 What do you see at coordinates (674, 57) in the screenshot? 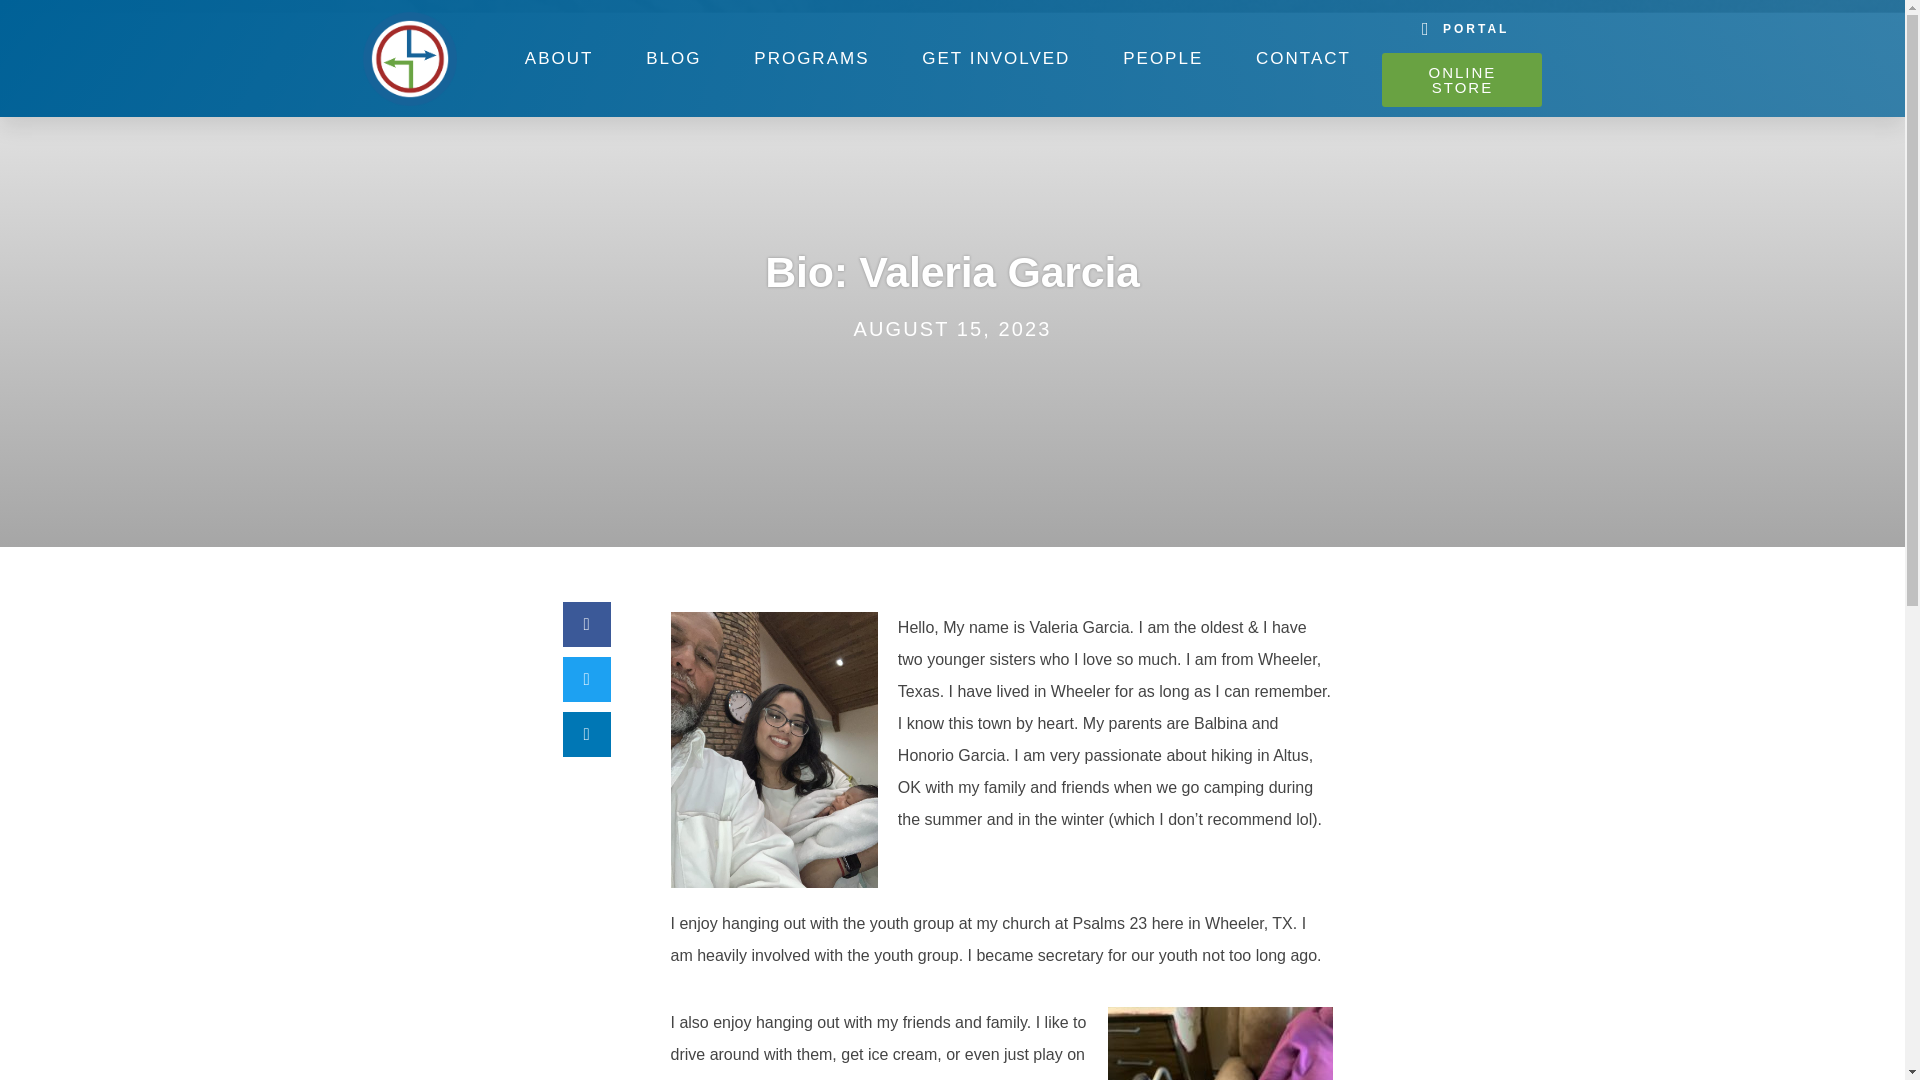
I see `BLOG` at bounding box center [674, 57].